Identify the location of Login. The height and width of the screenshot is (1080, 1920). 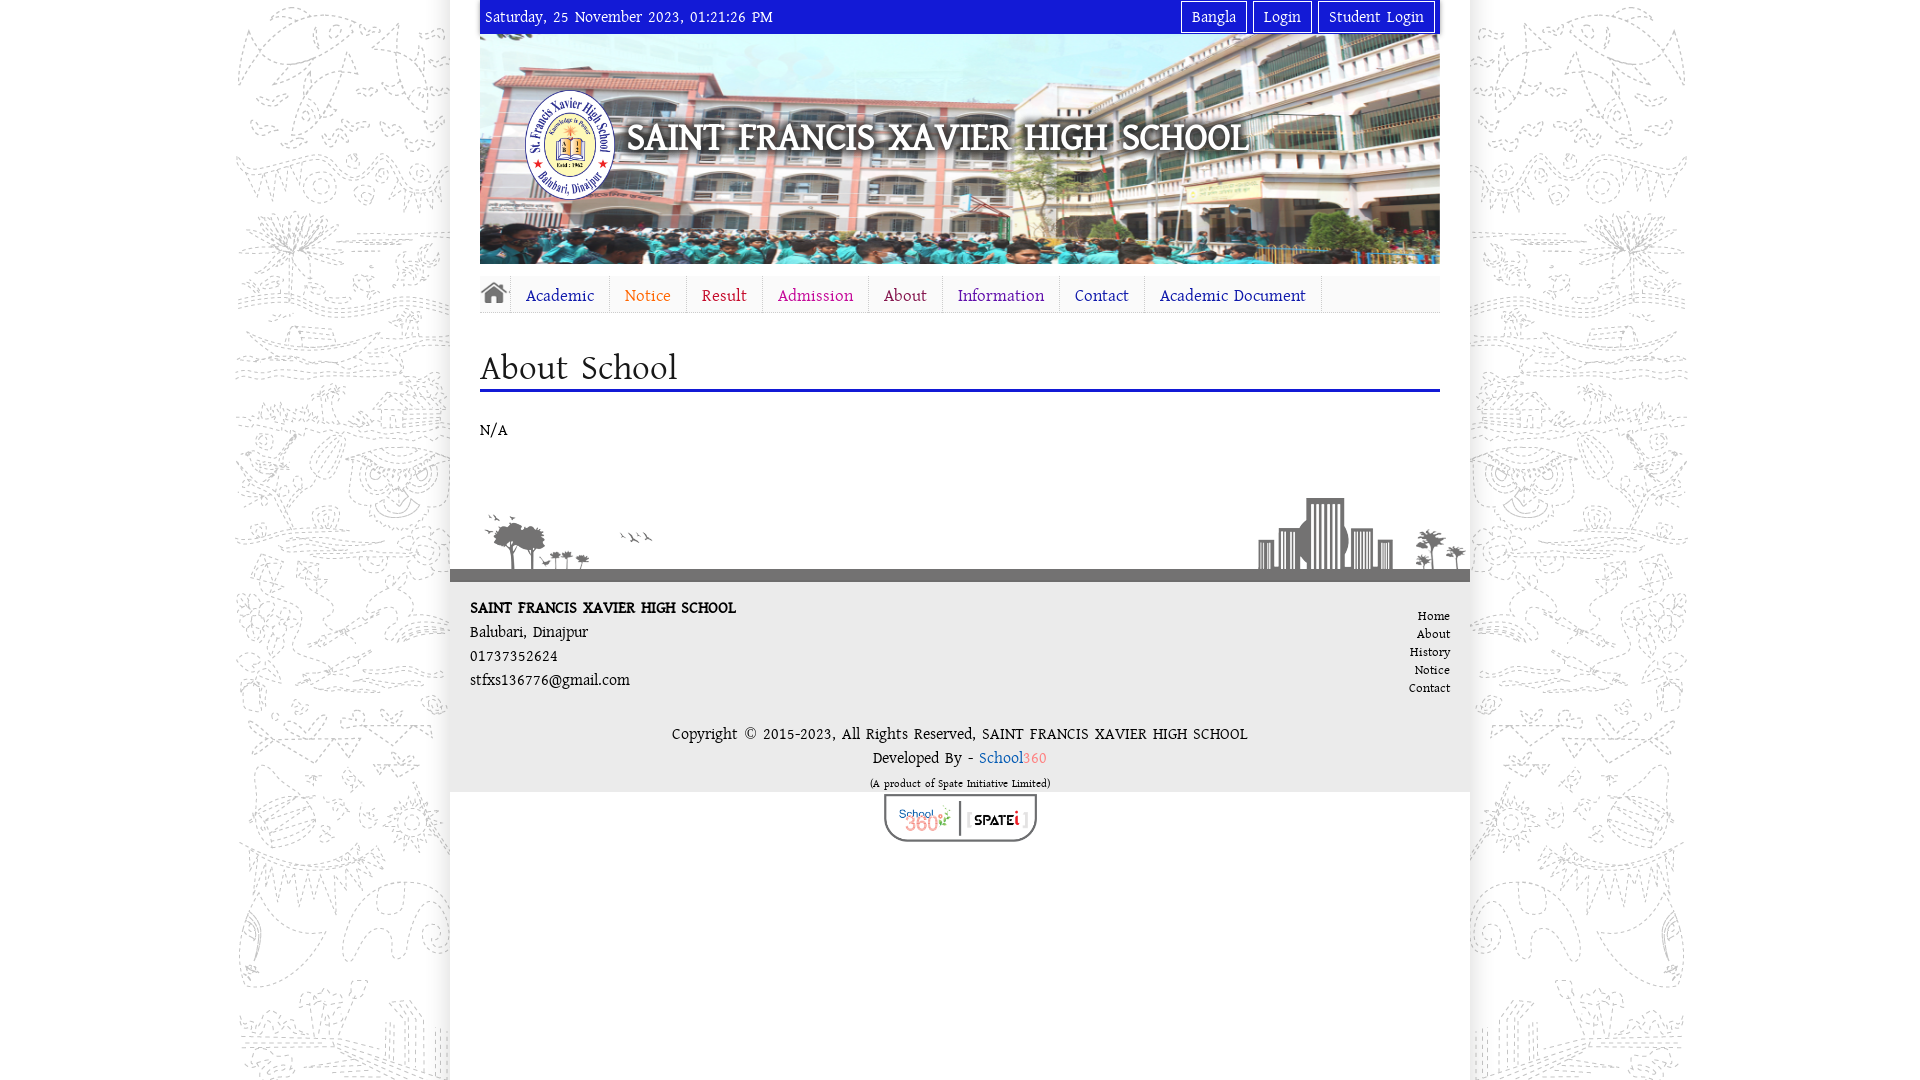
(1282, 17).